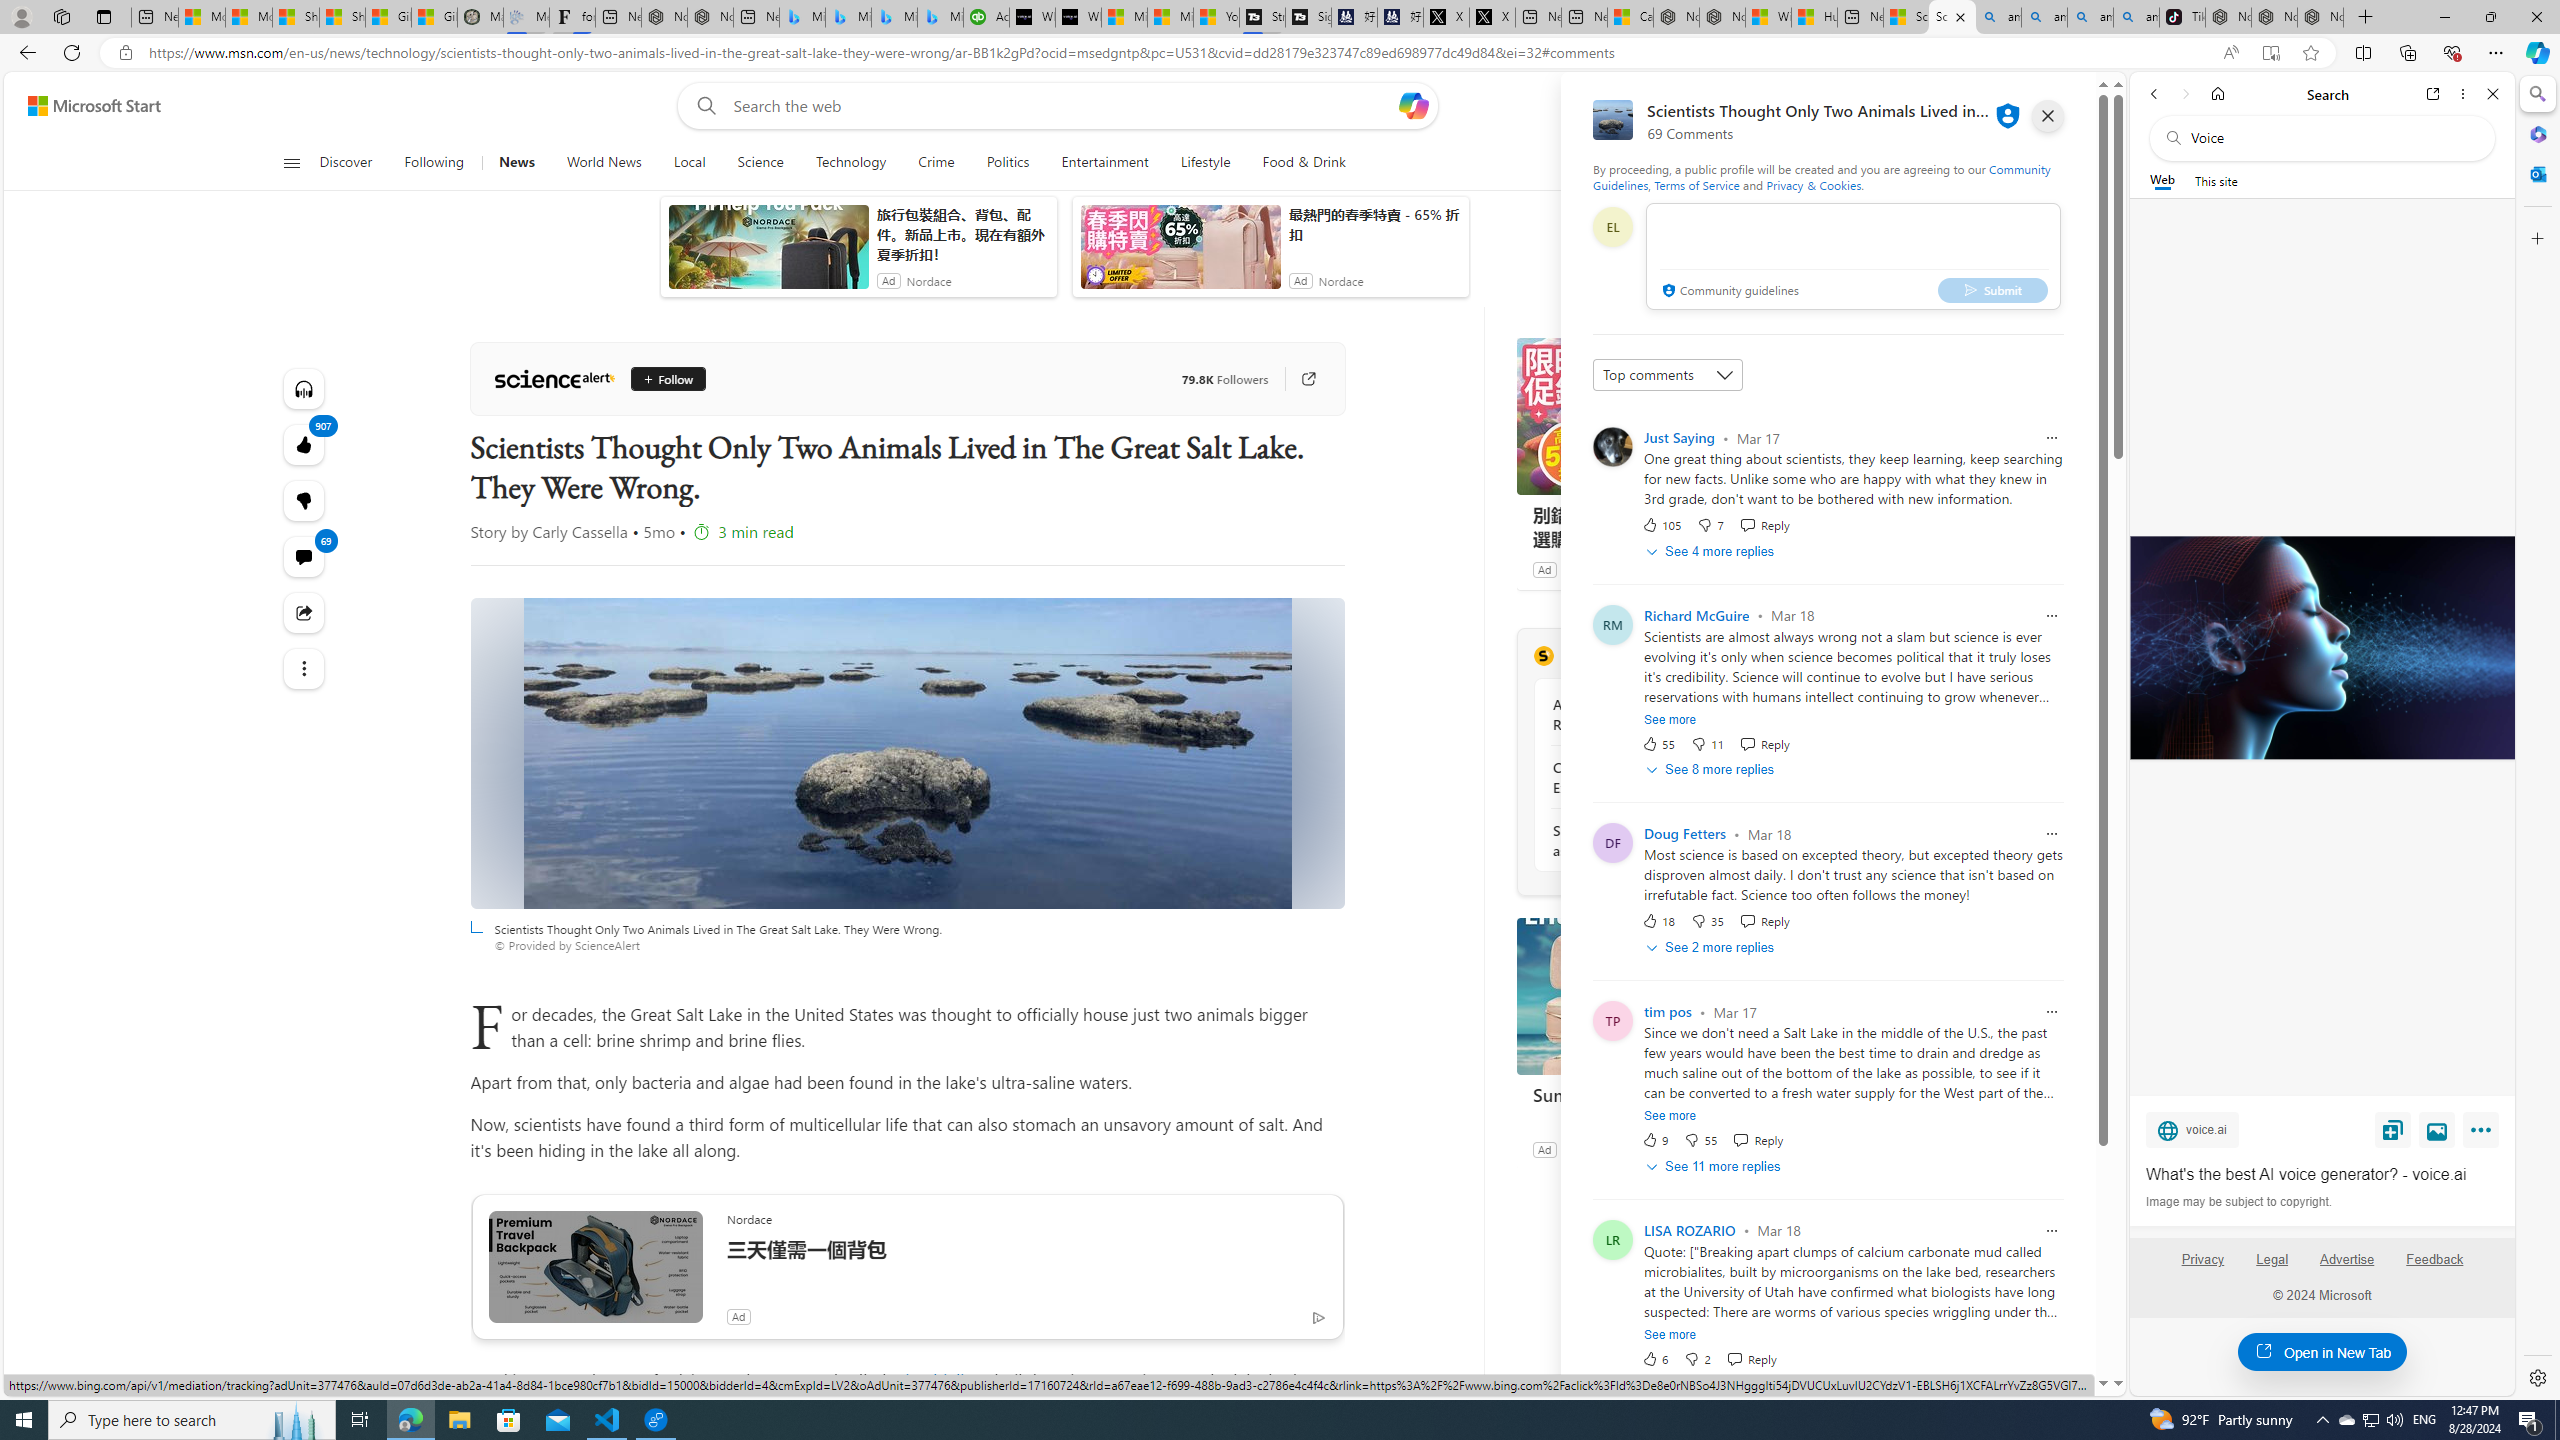  What do you see at coordinates (1712, 948) in the screenshot?
I see `See 2 more replies` at bounding box center [1712, 948].